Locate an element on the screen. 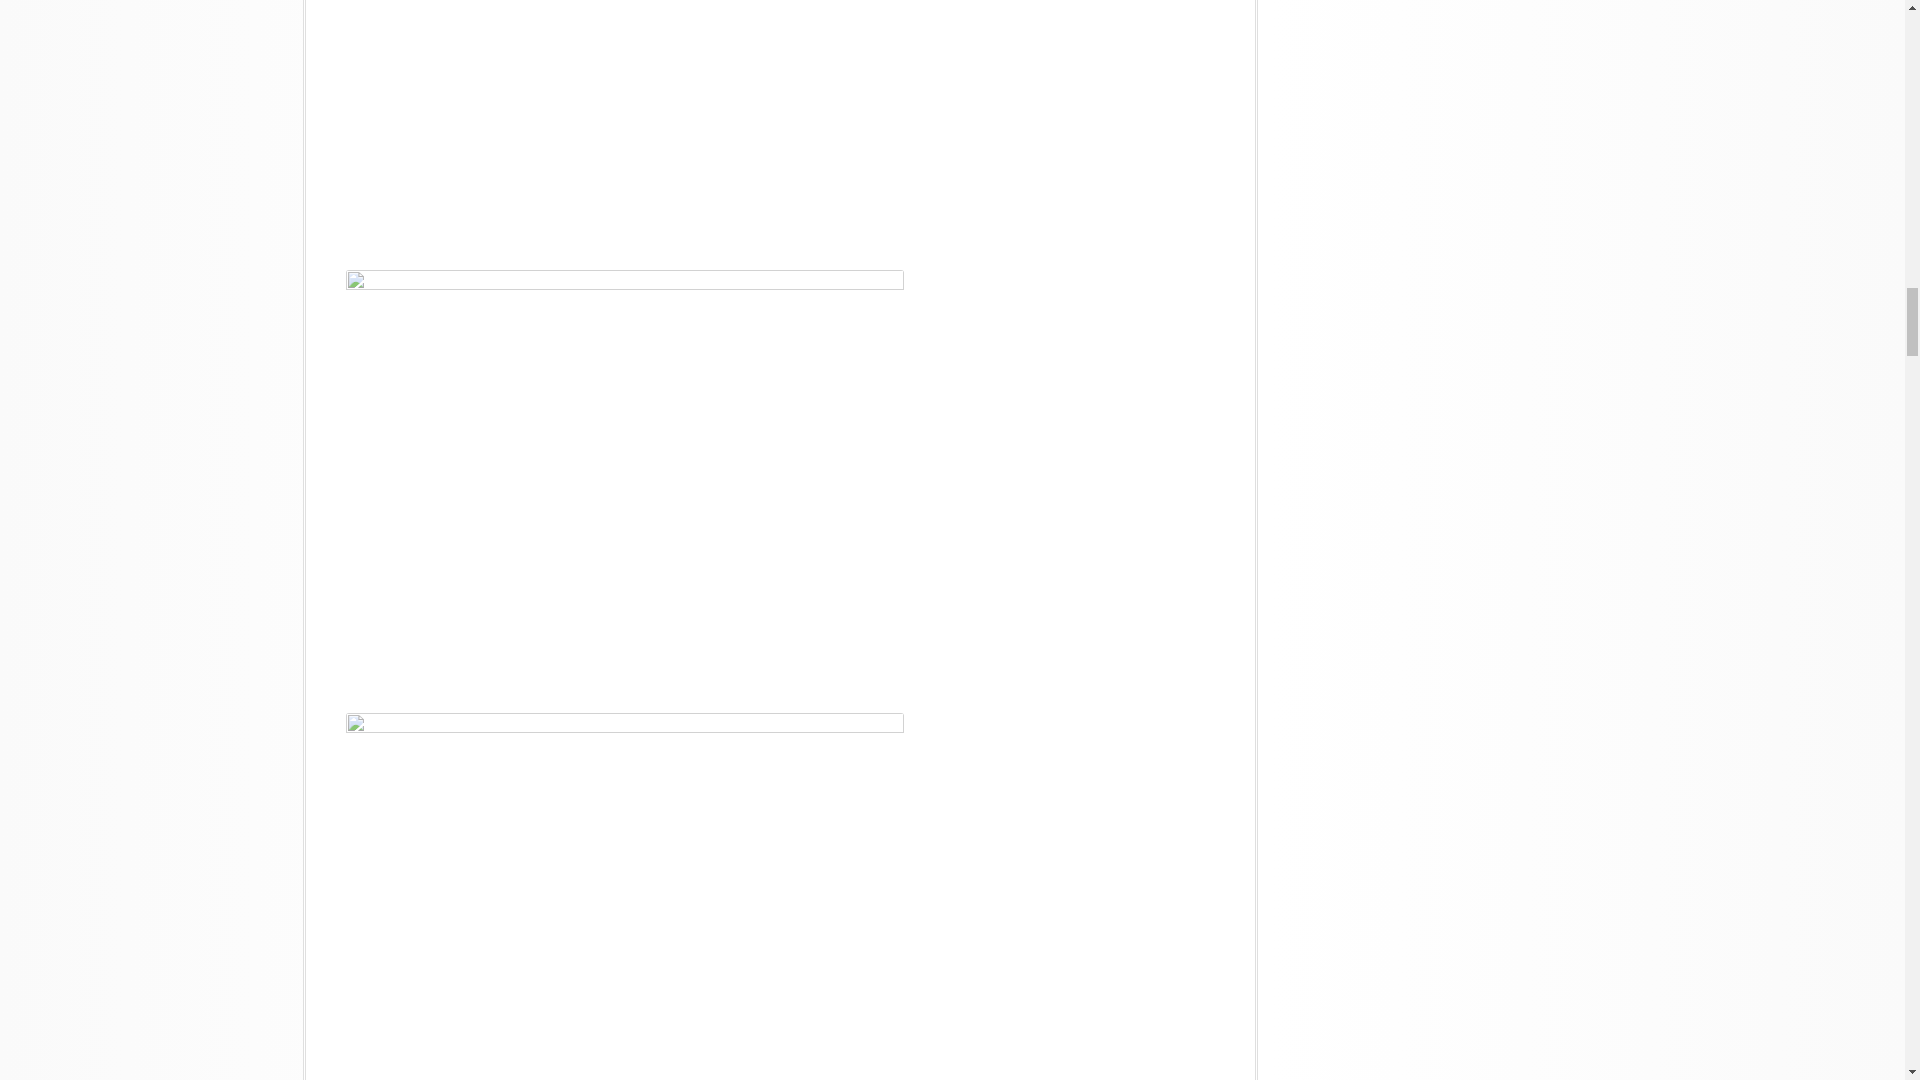  f is located at coordinates (624, 896).